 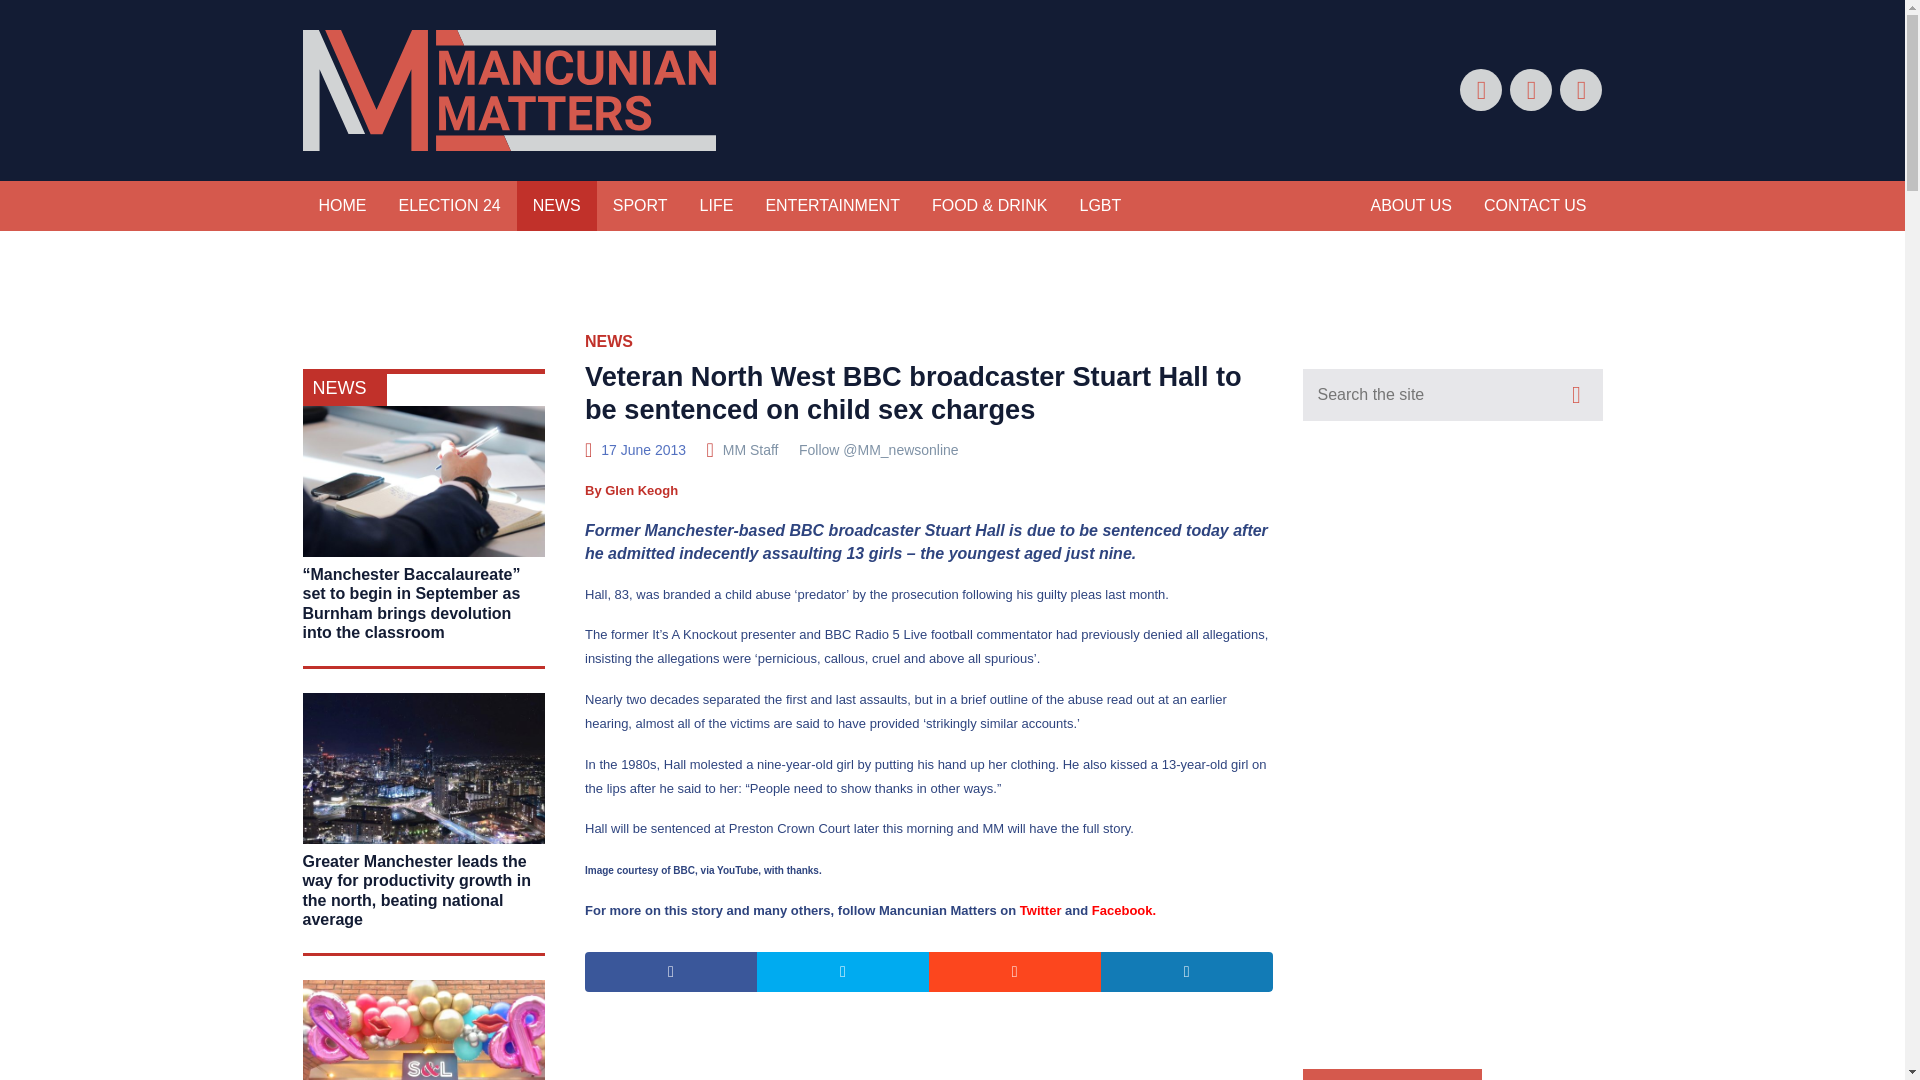 What do you see at coordinates (449, 206) in the screenshot?
I see `Election 24` at bounding box center [449, 206].